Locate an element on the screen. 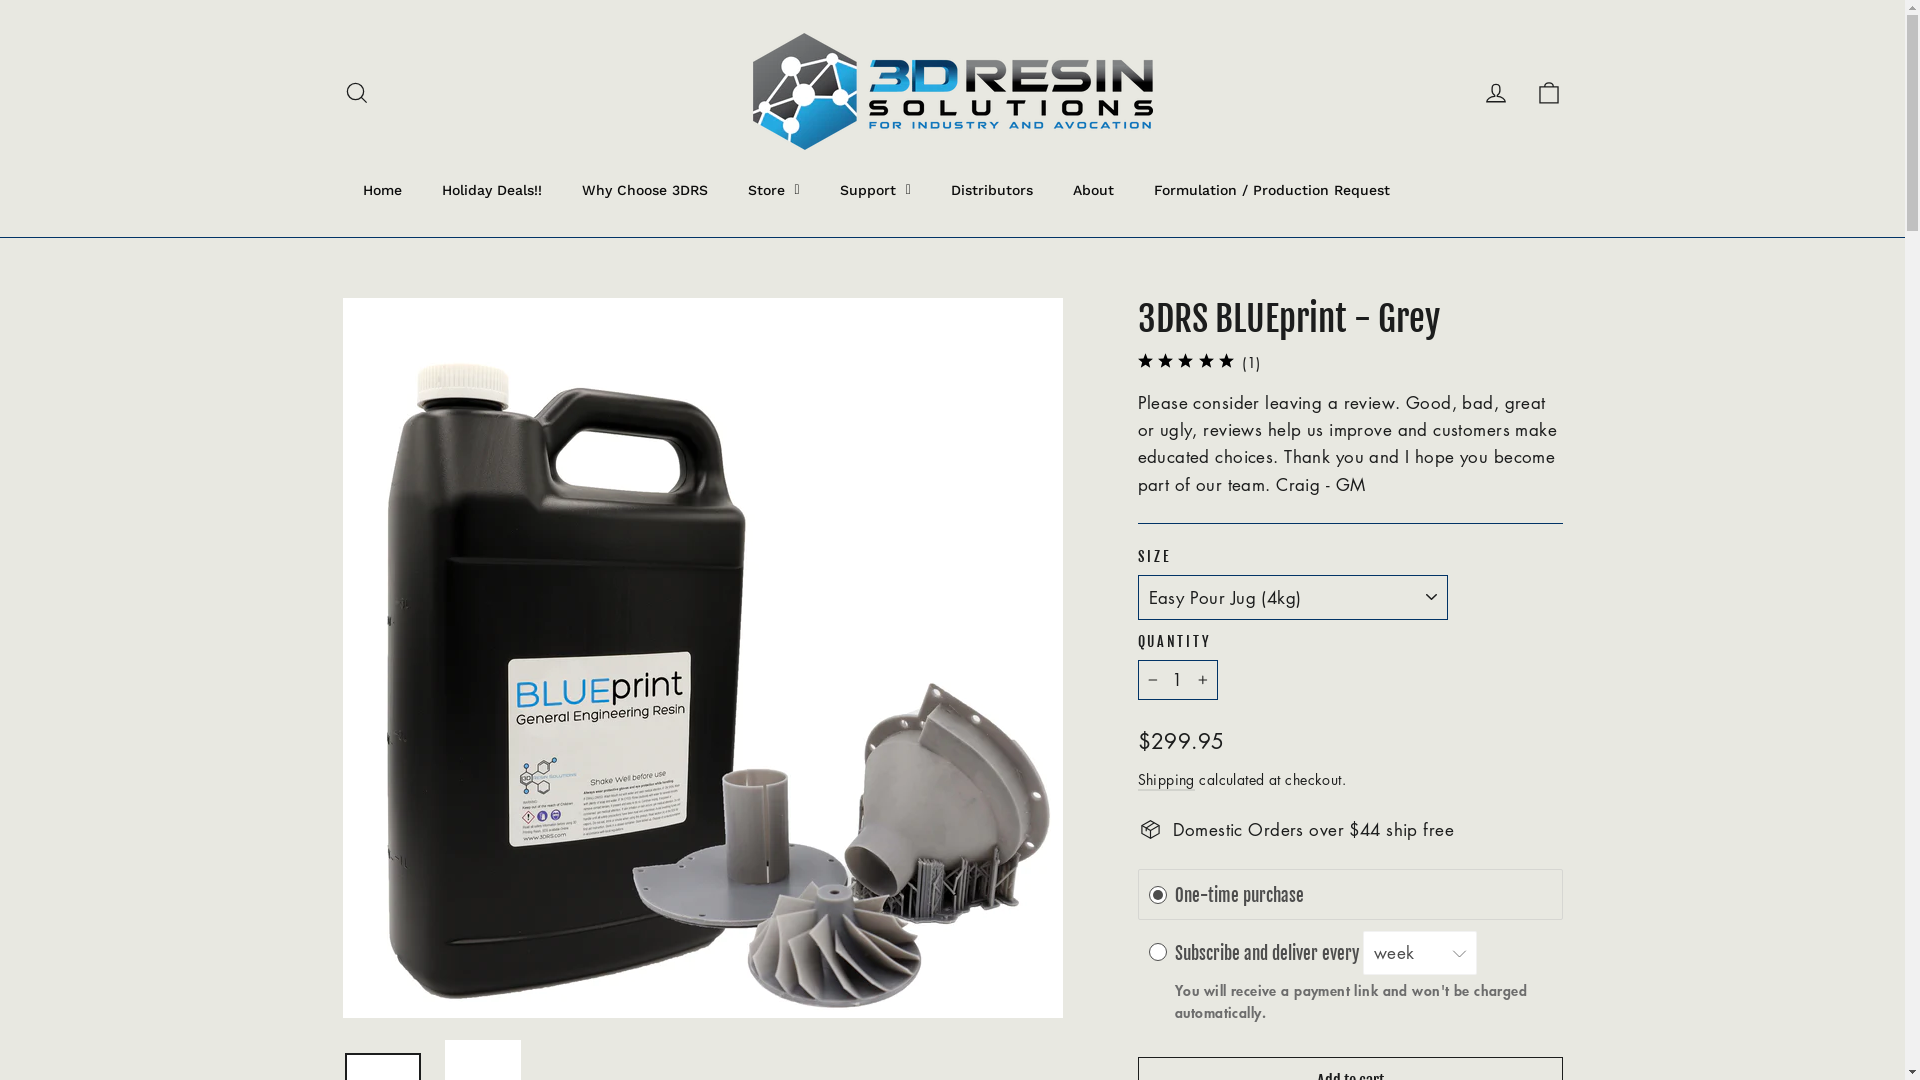 The image size is (1920, 1080). Search is located at coordinates (356, 92).